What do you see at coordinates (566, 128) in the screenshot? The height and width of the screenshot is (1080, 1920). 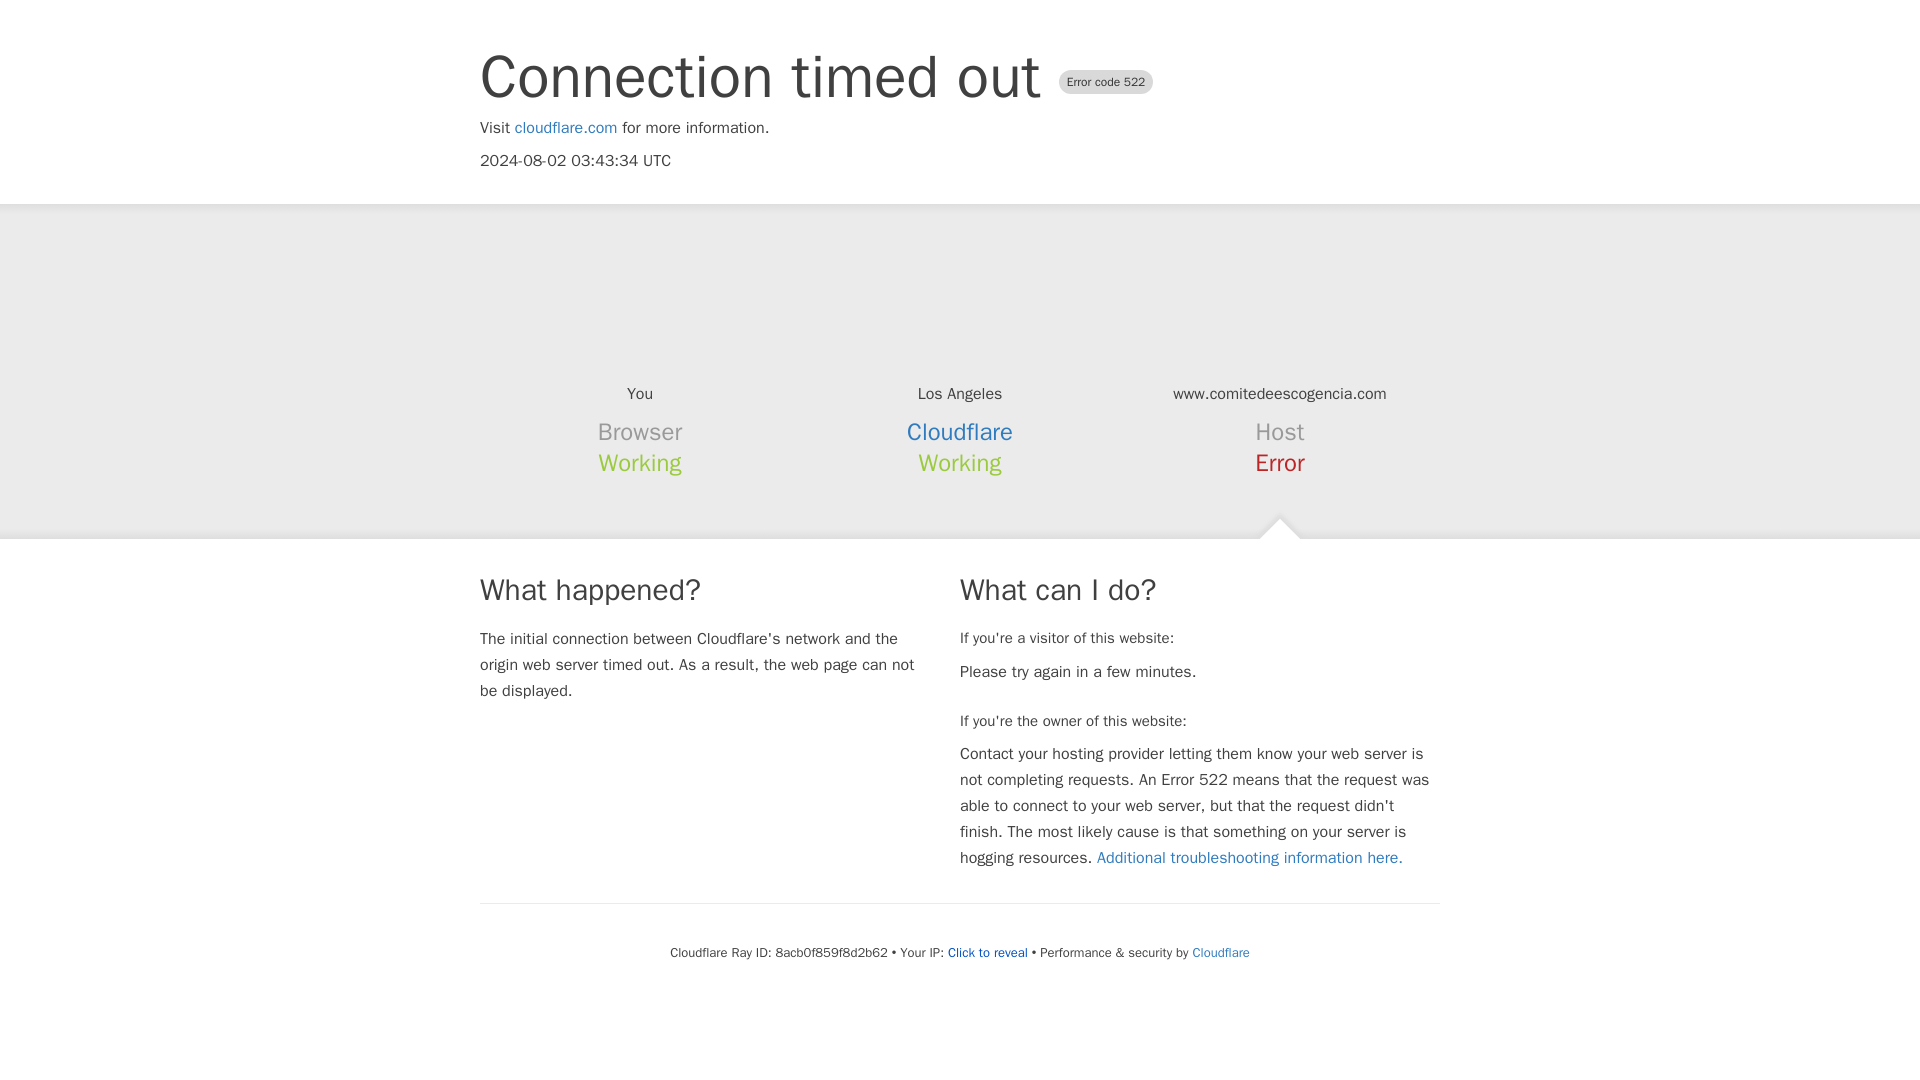 I see `cloudflare.com` at bounding box center [566, 128].